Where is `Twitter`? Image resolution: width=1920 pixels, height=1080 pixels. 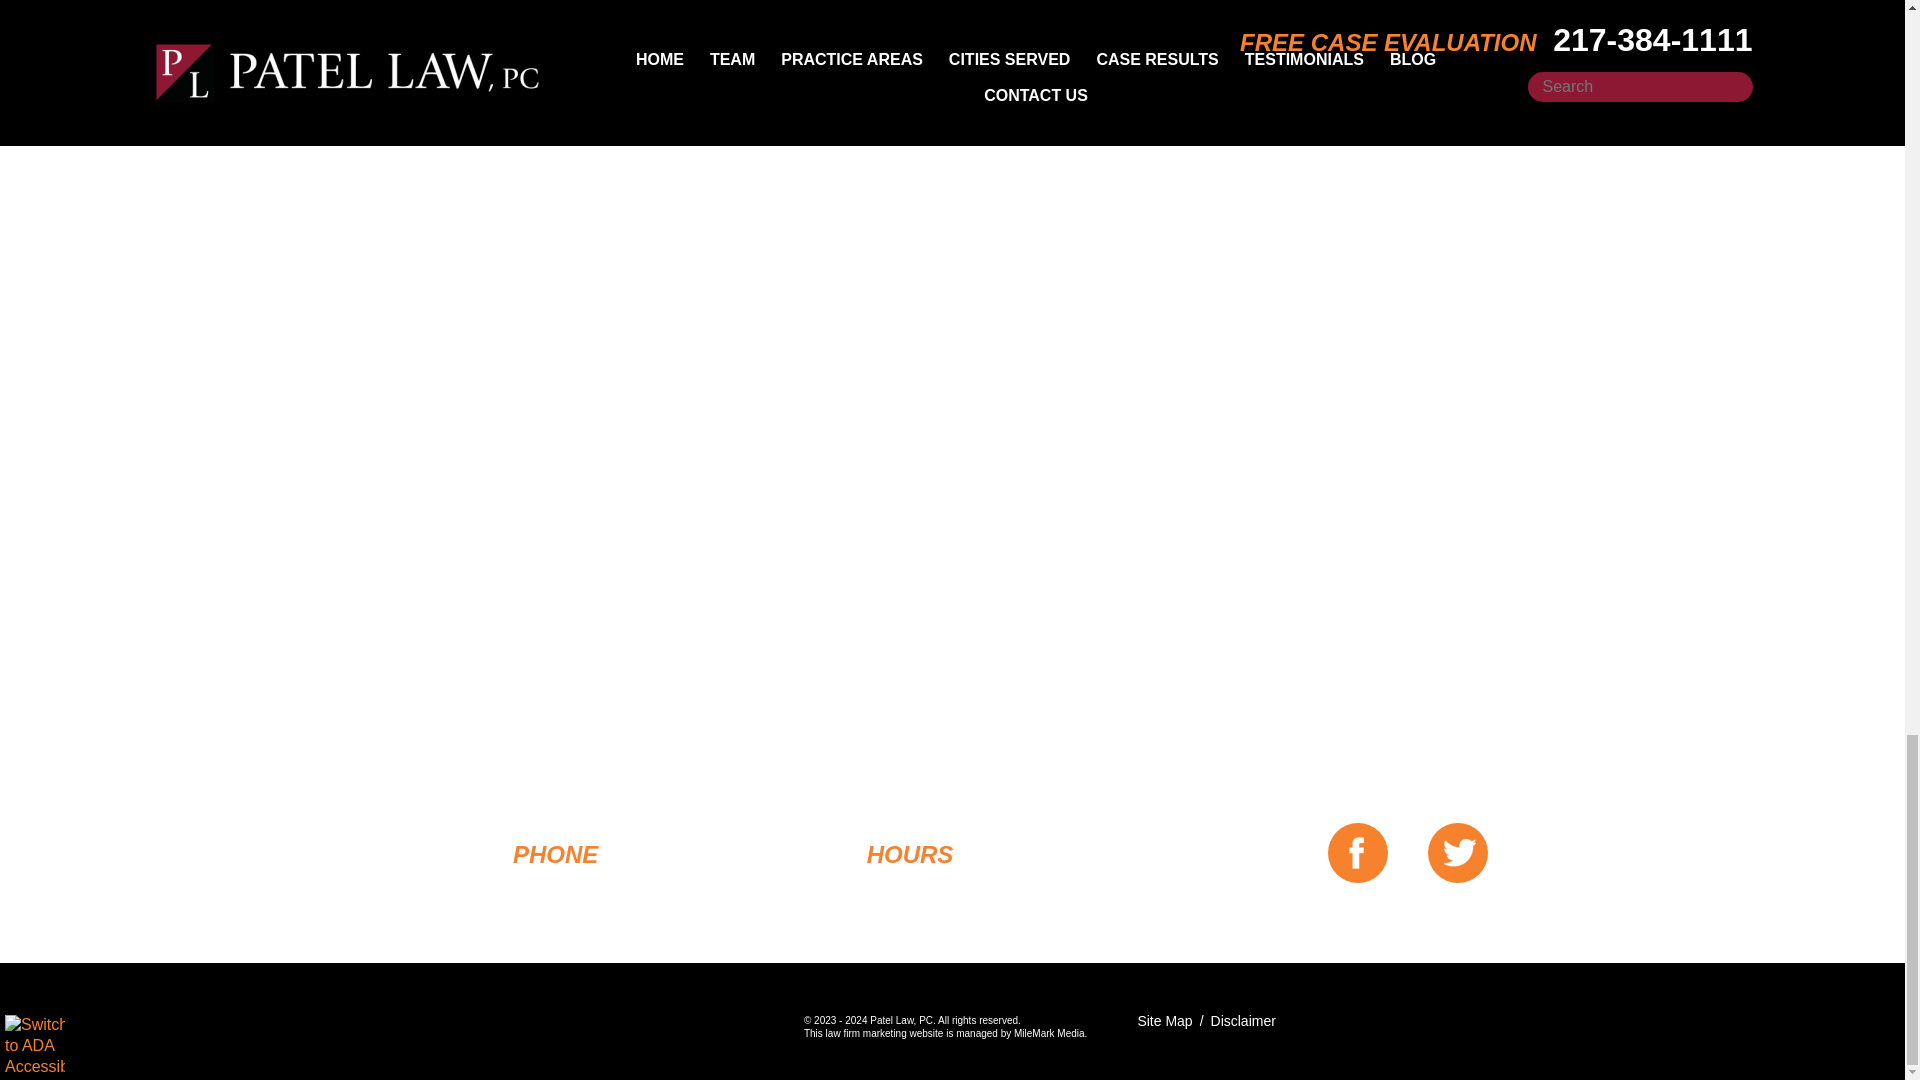 Twitter is located at coordinates (360, 91).